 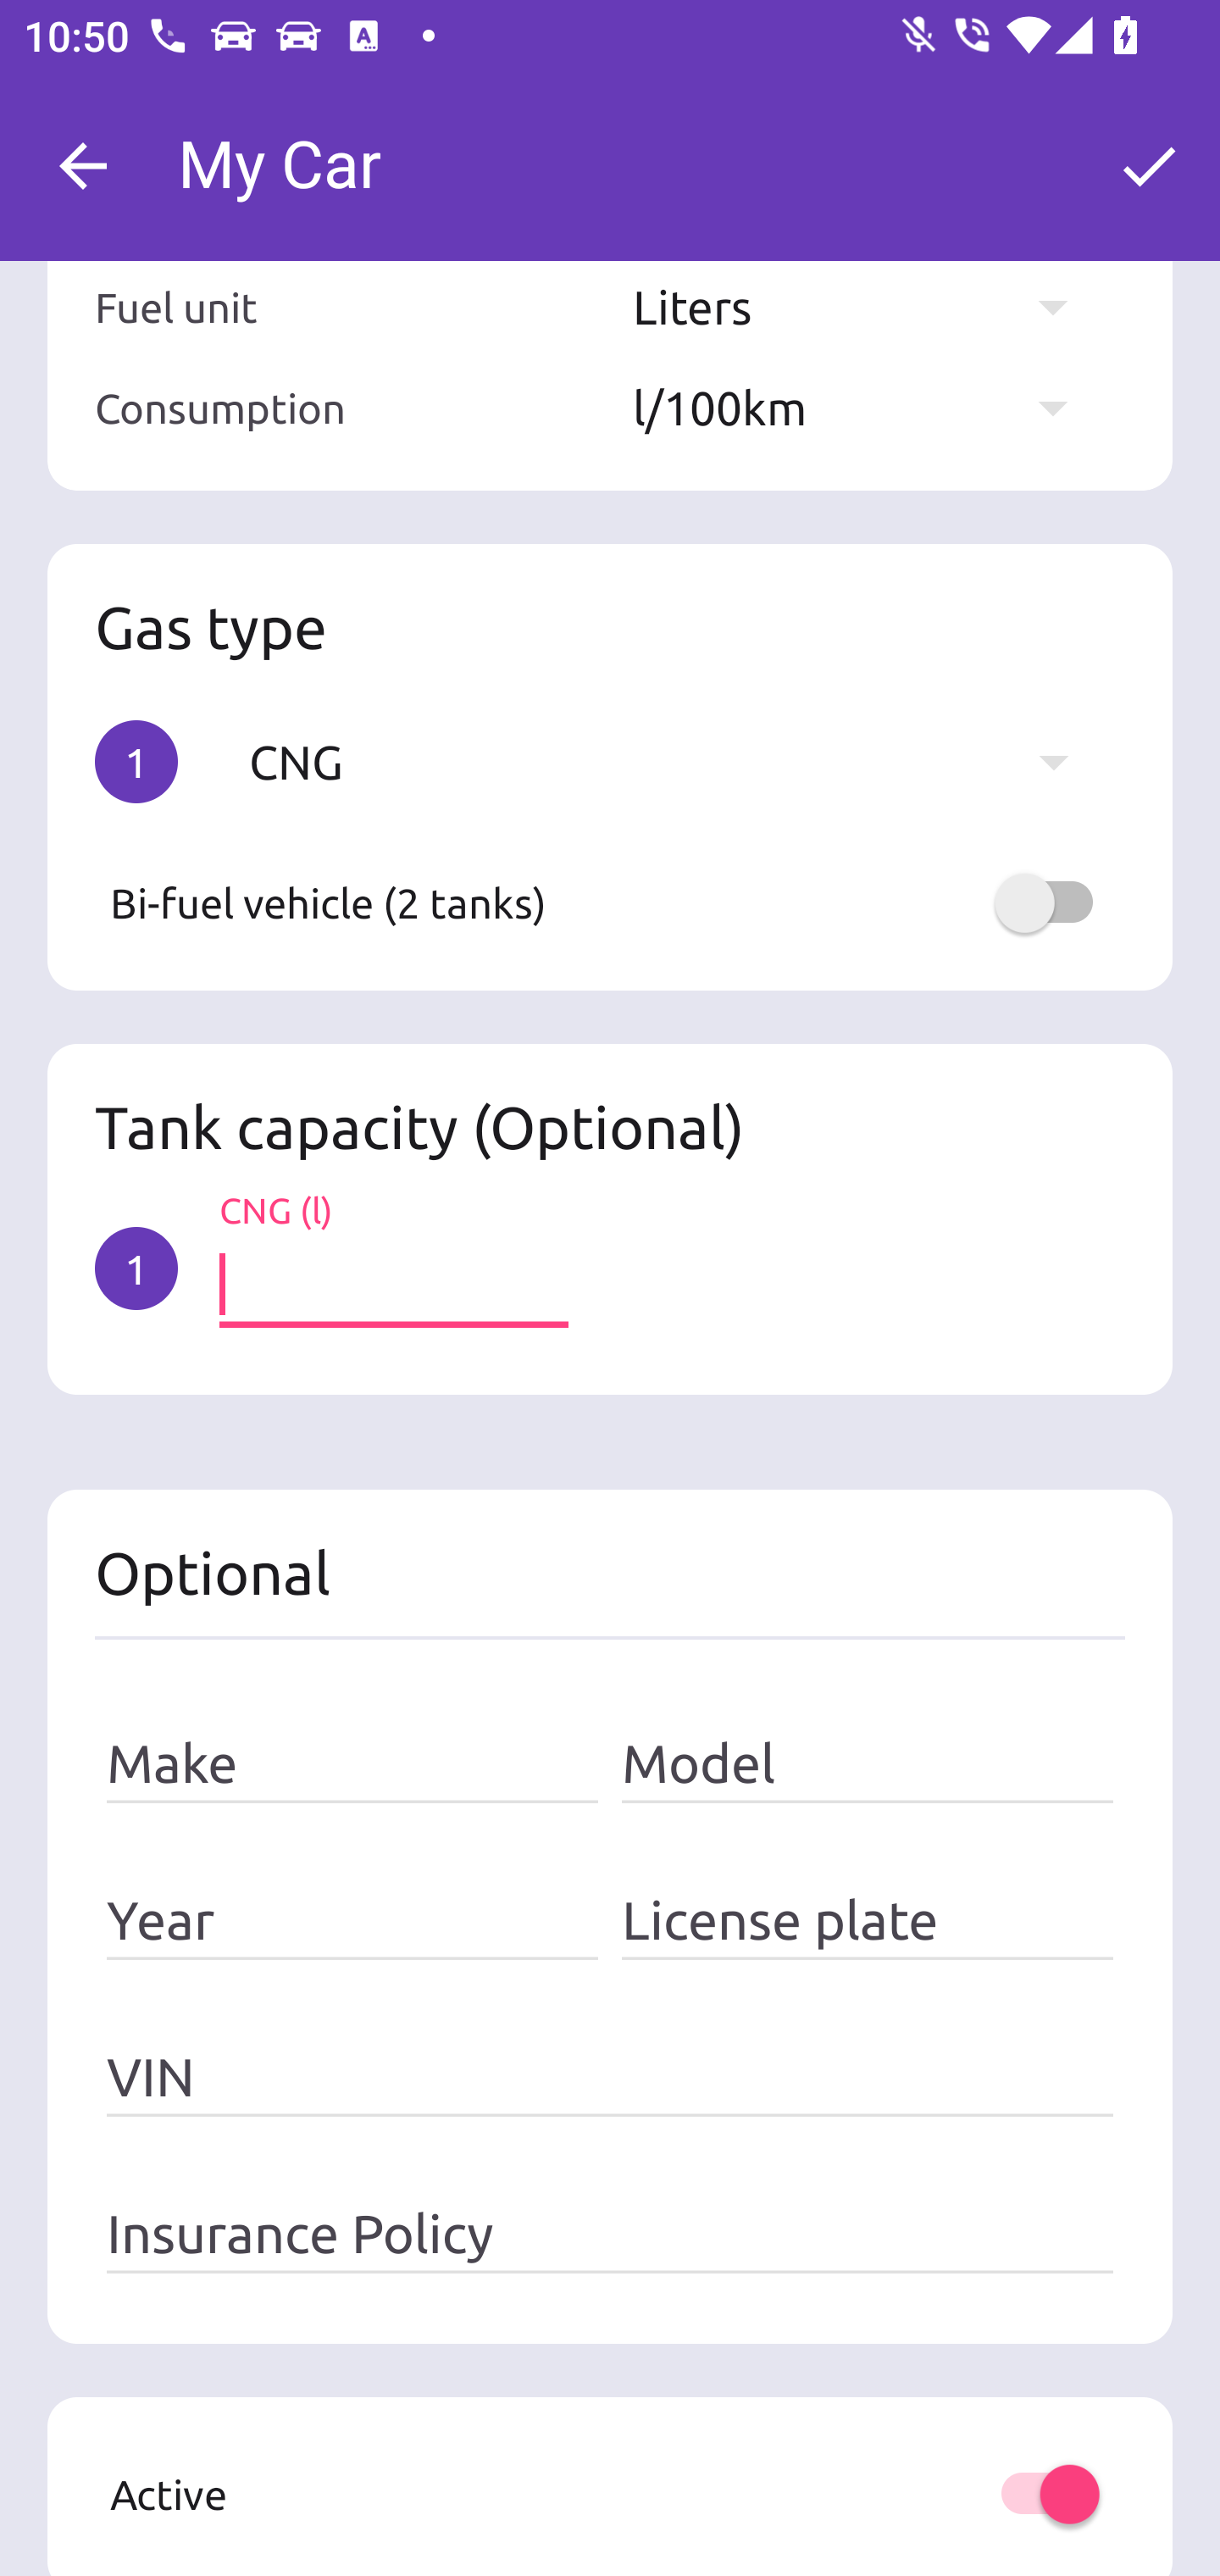 I want to click on Navigate up, so click(x=83, y=166).